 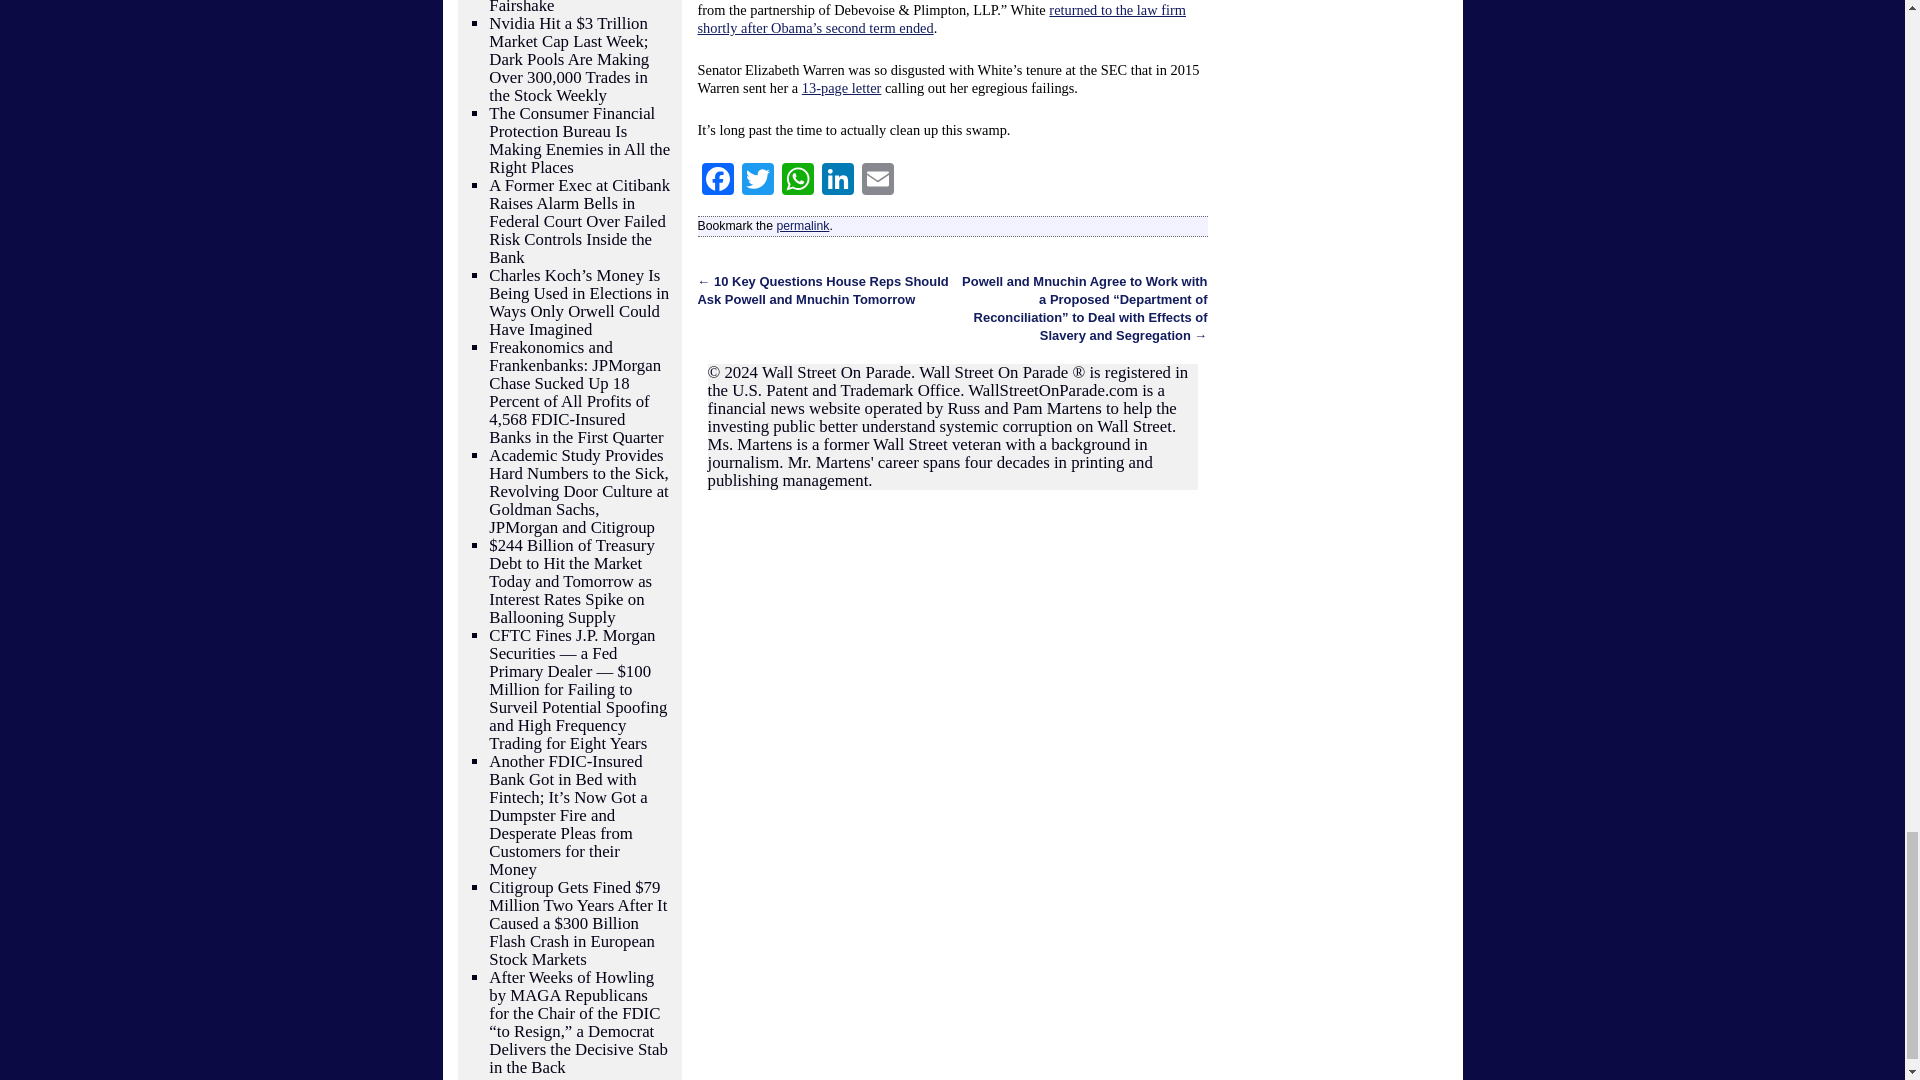 What do you see at coordinates (797, 181) in the screenshot?
I see `WhatsApp` at bounding box center [797, 181].